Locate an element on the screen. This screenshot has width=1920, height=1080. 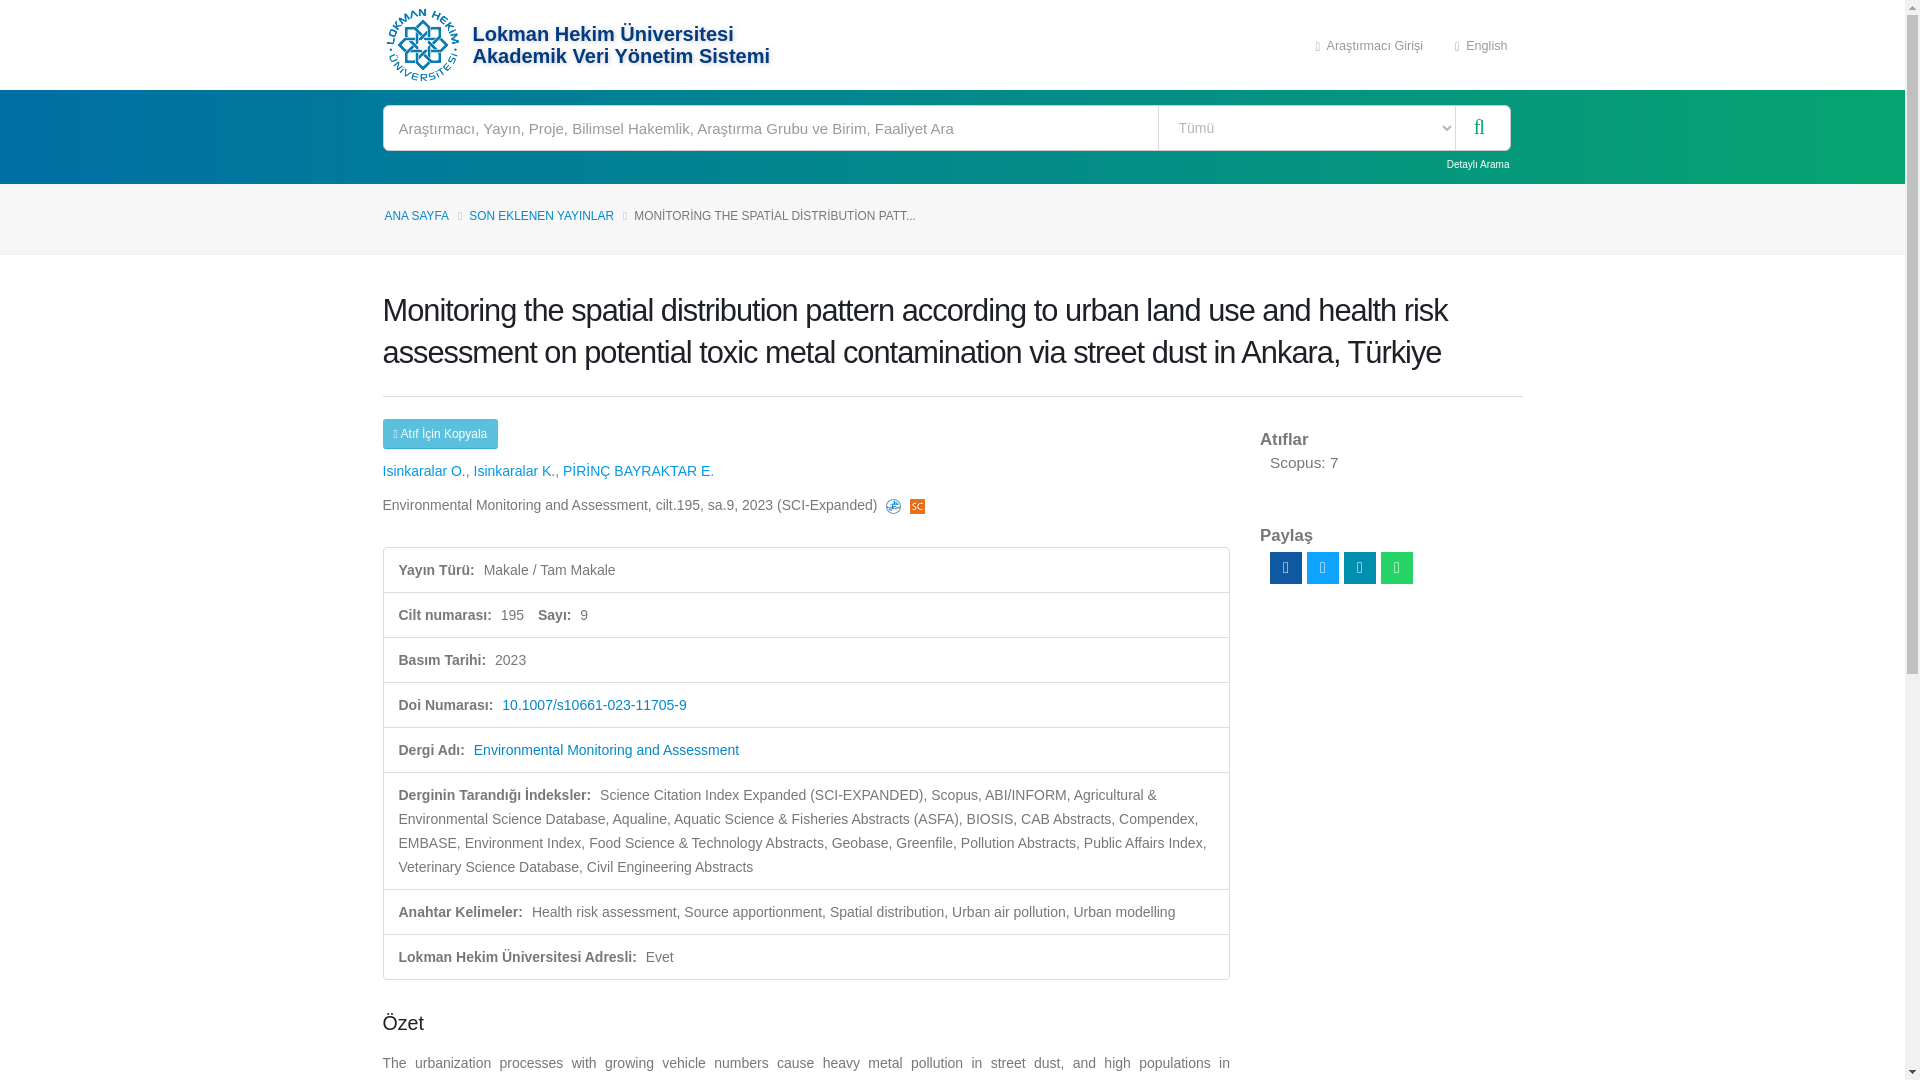
English is located at coordinates (1481, 44).